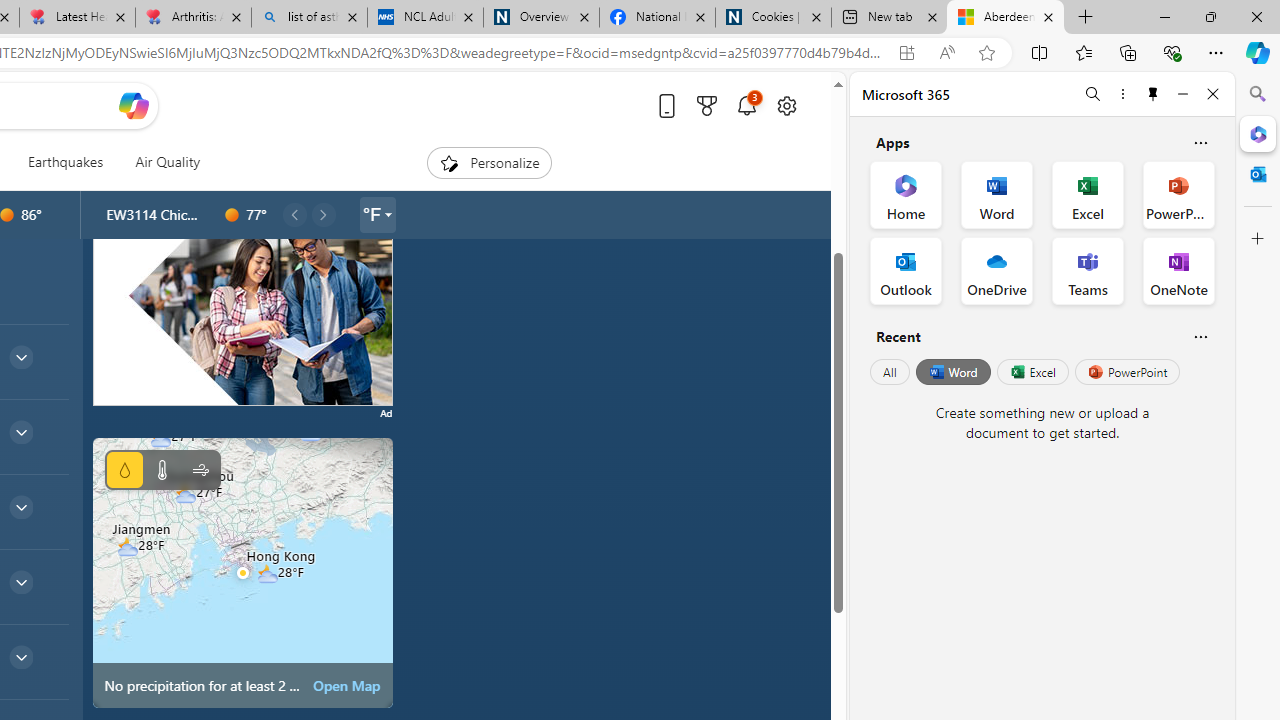 The width and height of the screenshot is (1280, 720). What do you see at coordinates (66, 162) in the screenshot?
I see `Earthquakes` at bounding box center [66, 162].